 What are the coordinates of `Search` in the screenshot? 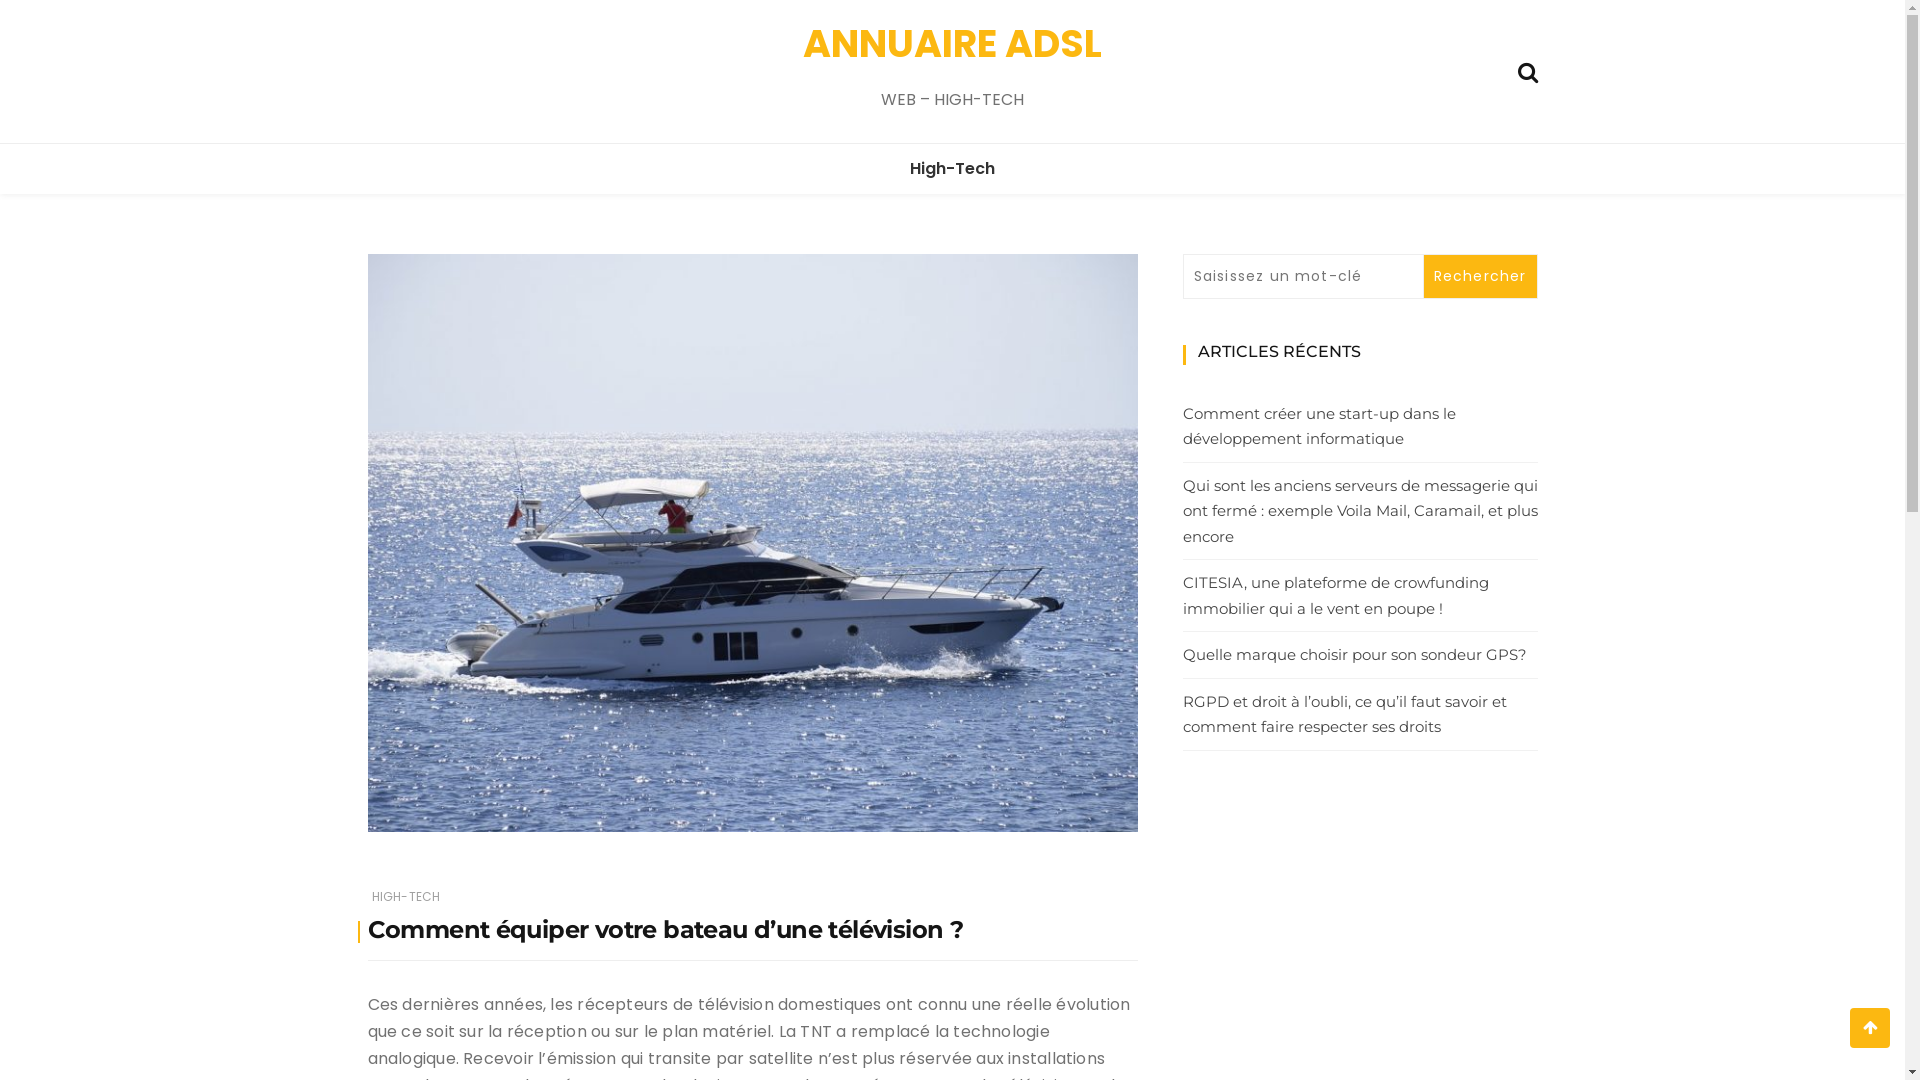 It's located at (1528, 70).